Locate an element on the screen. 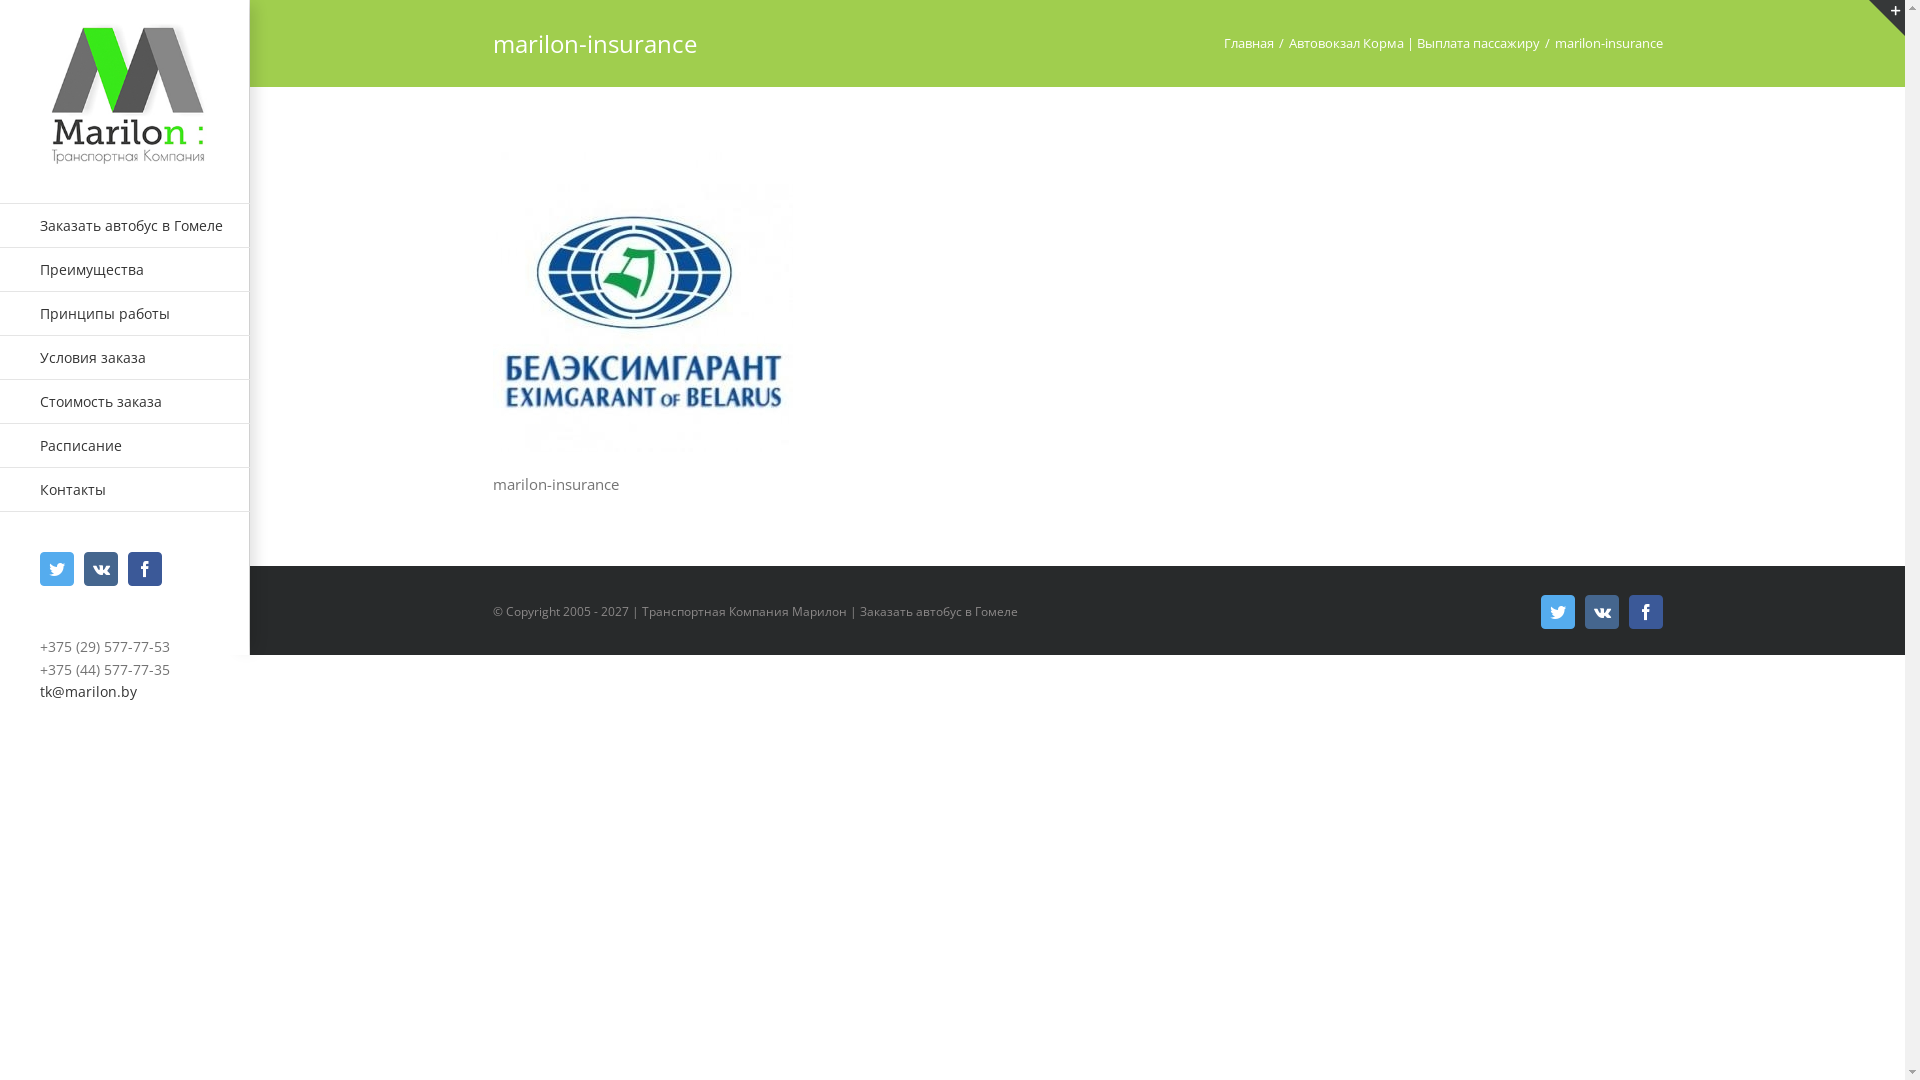  Vk is located at coordinates (1601, 612).